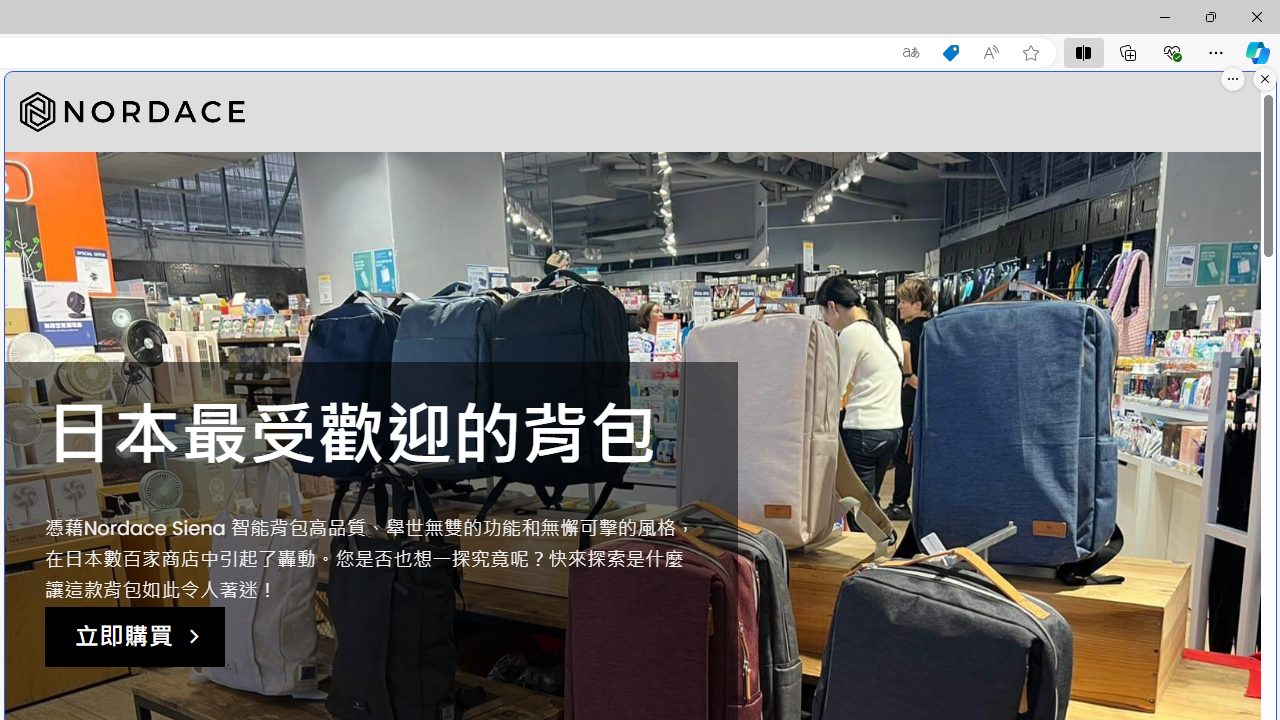 The height and width of the screenshot is (720, 1280). Describe the element at coordinates (1233, 79) in the screenshot. I see `More options.` at that location.